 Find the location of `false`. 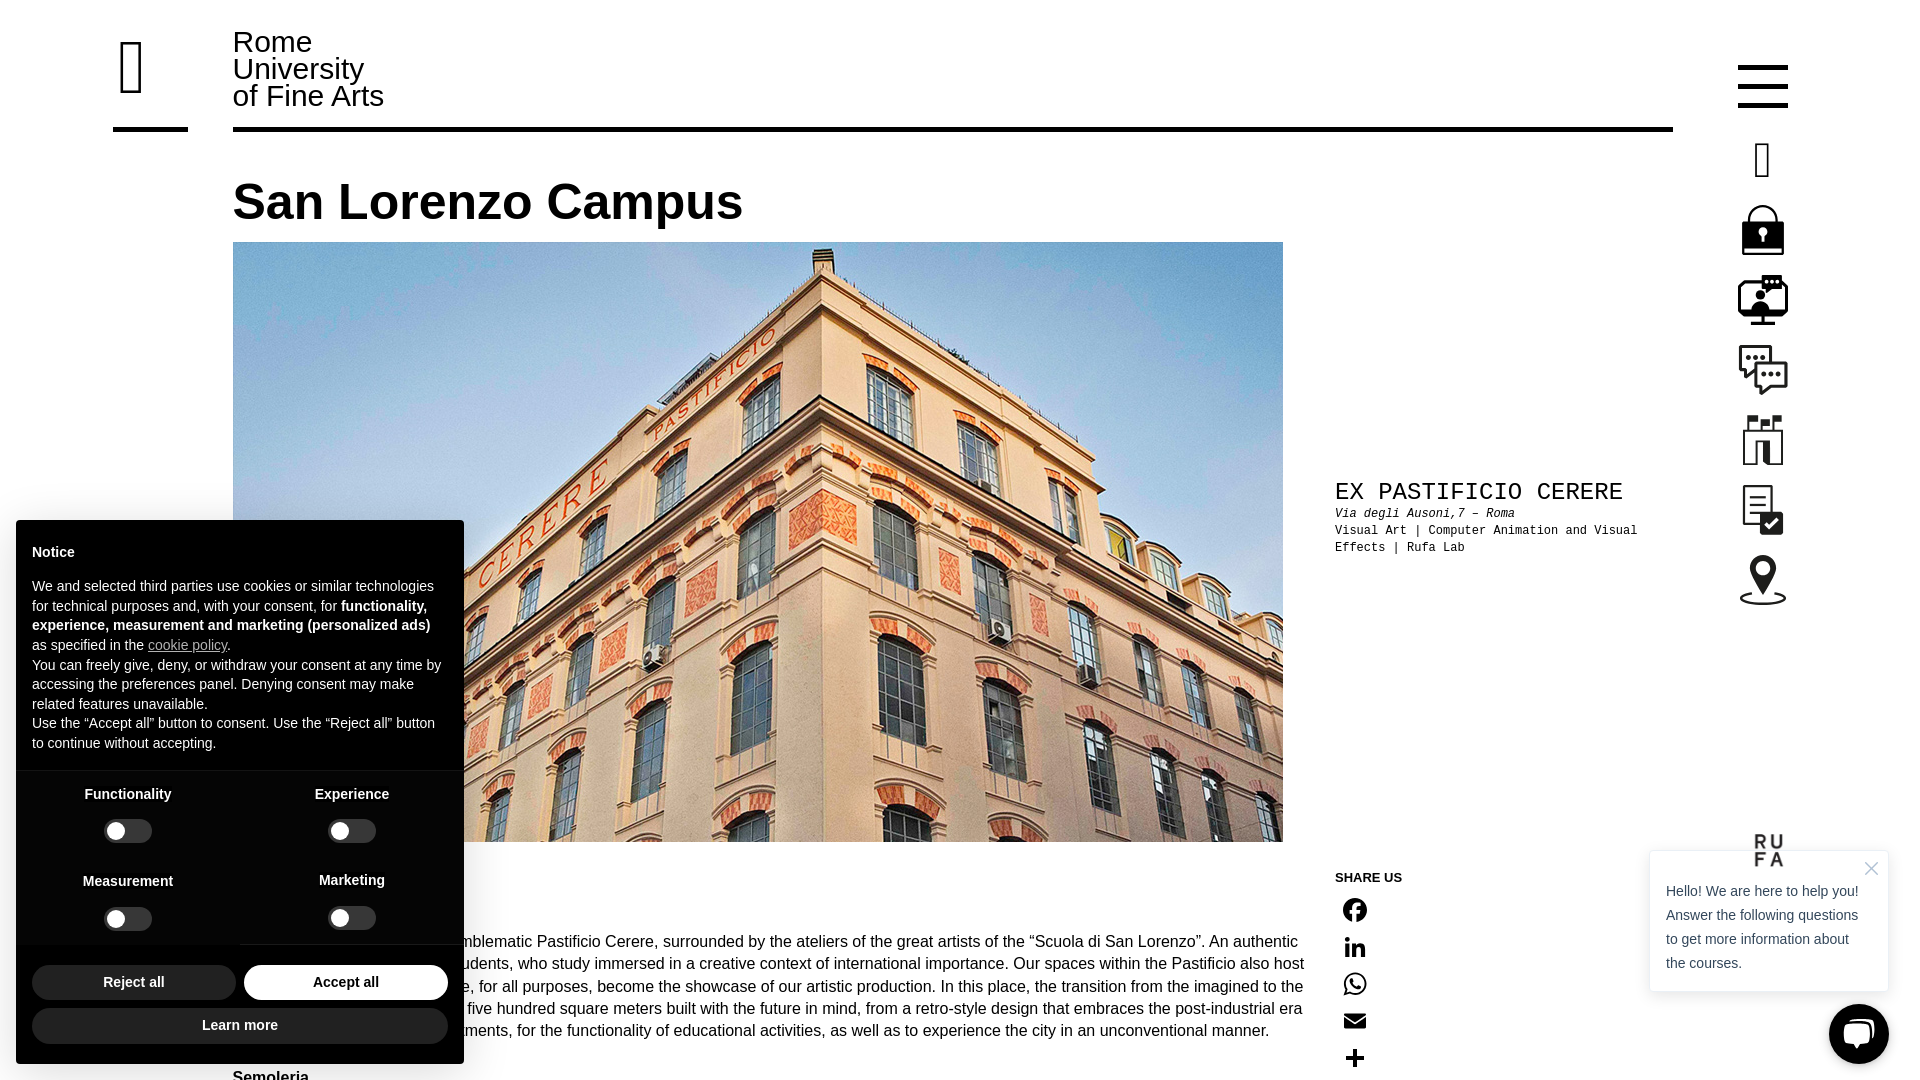

false is located at coordinates (352, 918).